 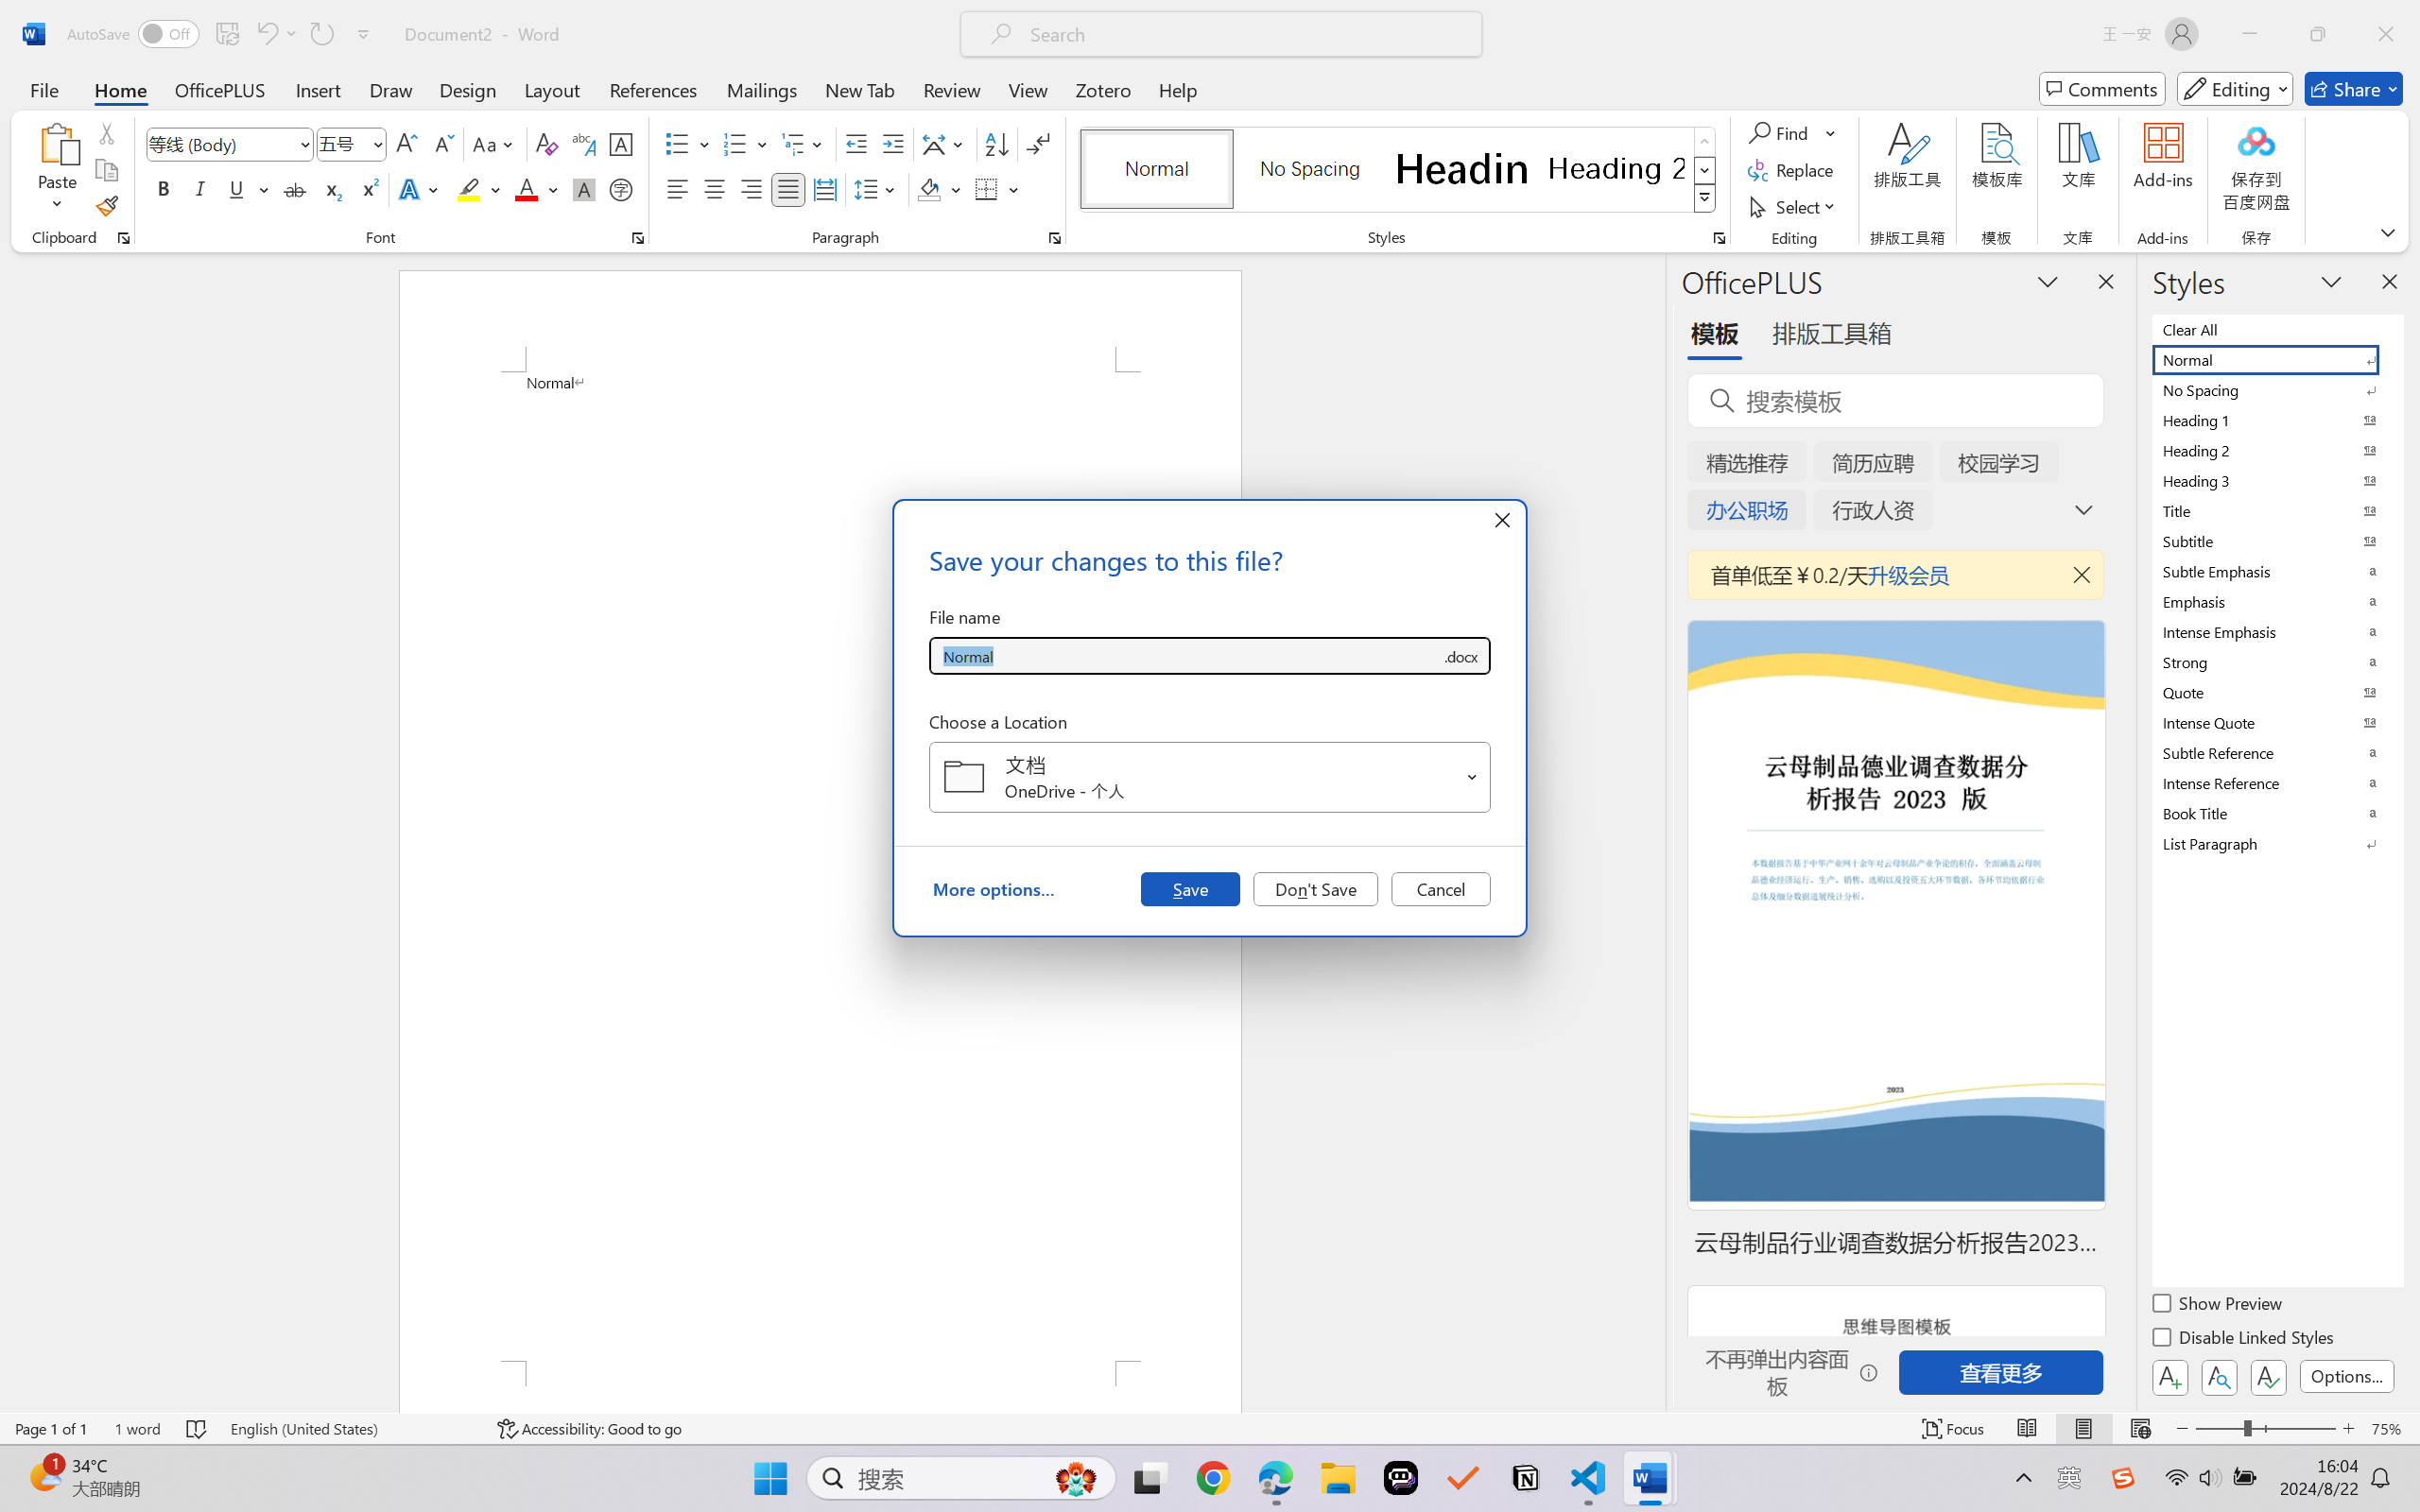 What do you see at coordinates (2276, 661) in the screenshot?
I see `Strong` at bounding box center [2276, 661].